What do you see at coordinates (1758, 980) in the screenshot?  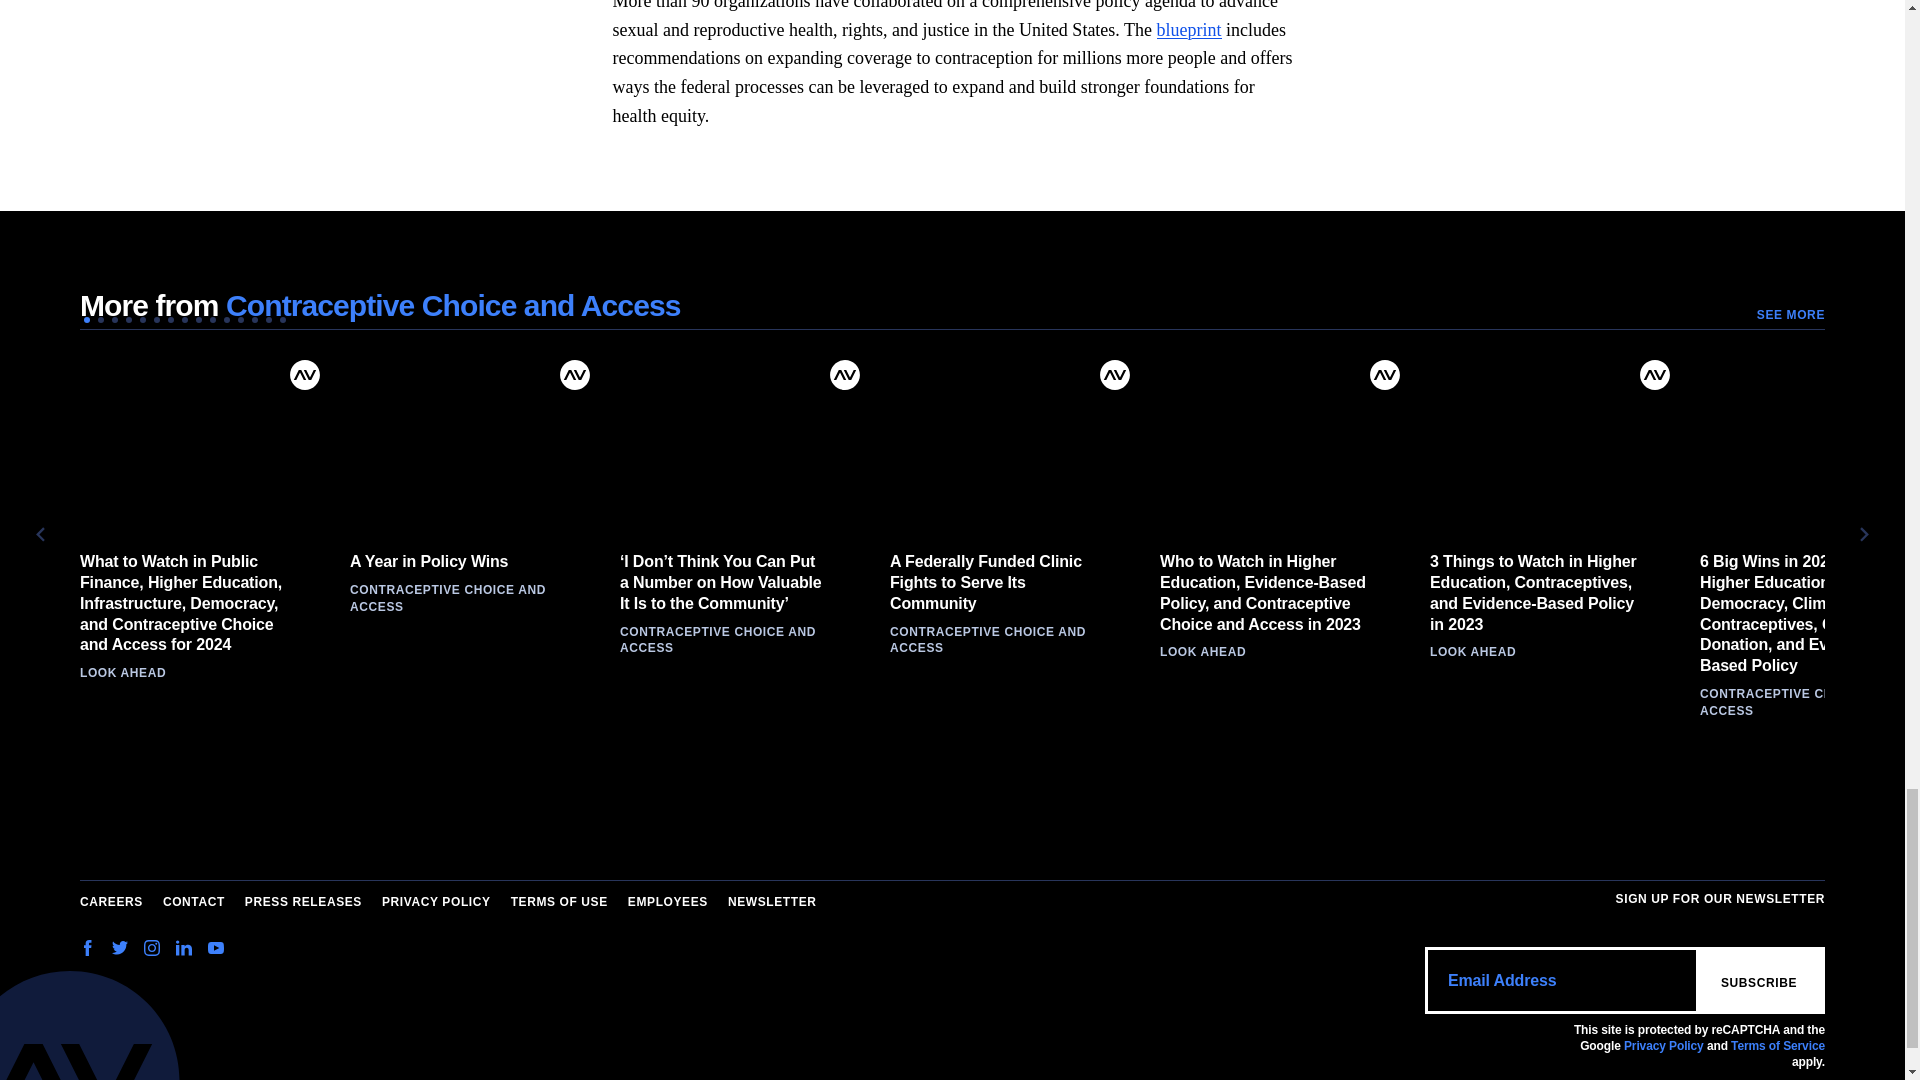 I see `Subscribe` at bounding box center [1758, 980].